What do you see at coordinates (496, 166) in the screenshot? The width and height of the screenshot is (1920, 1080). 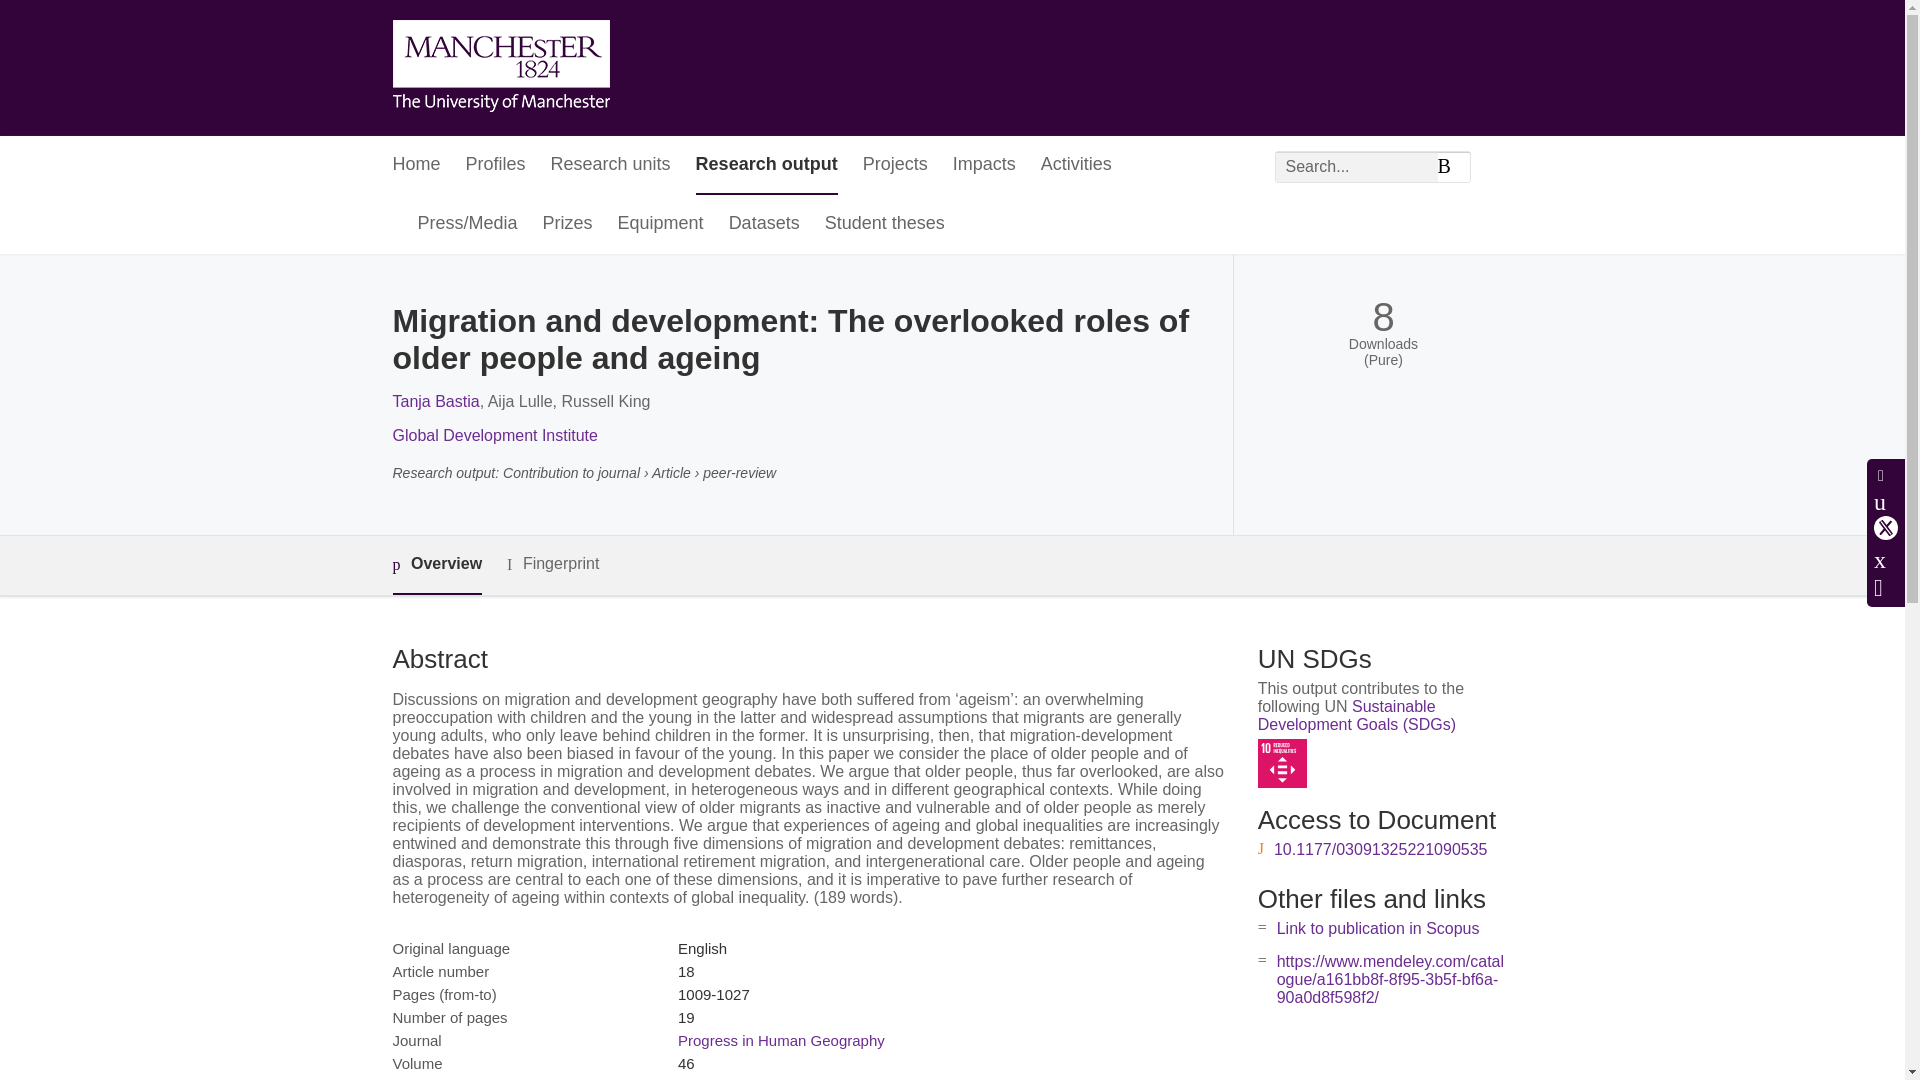 I see `Profiles` at bounding box center [496, 166].